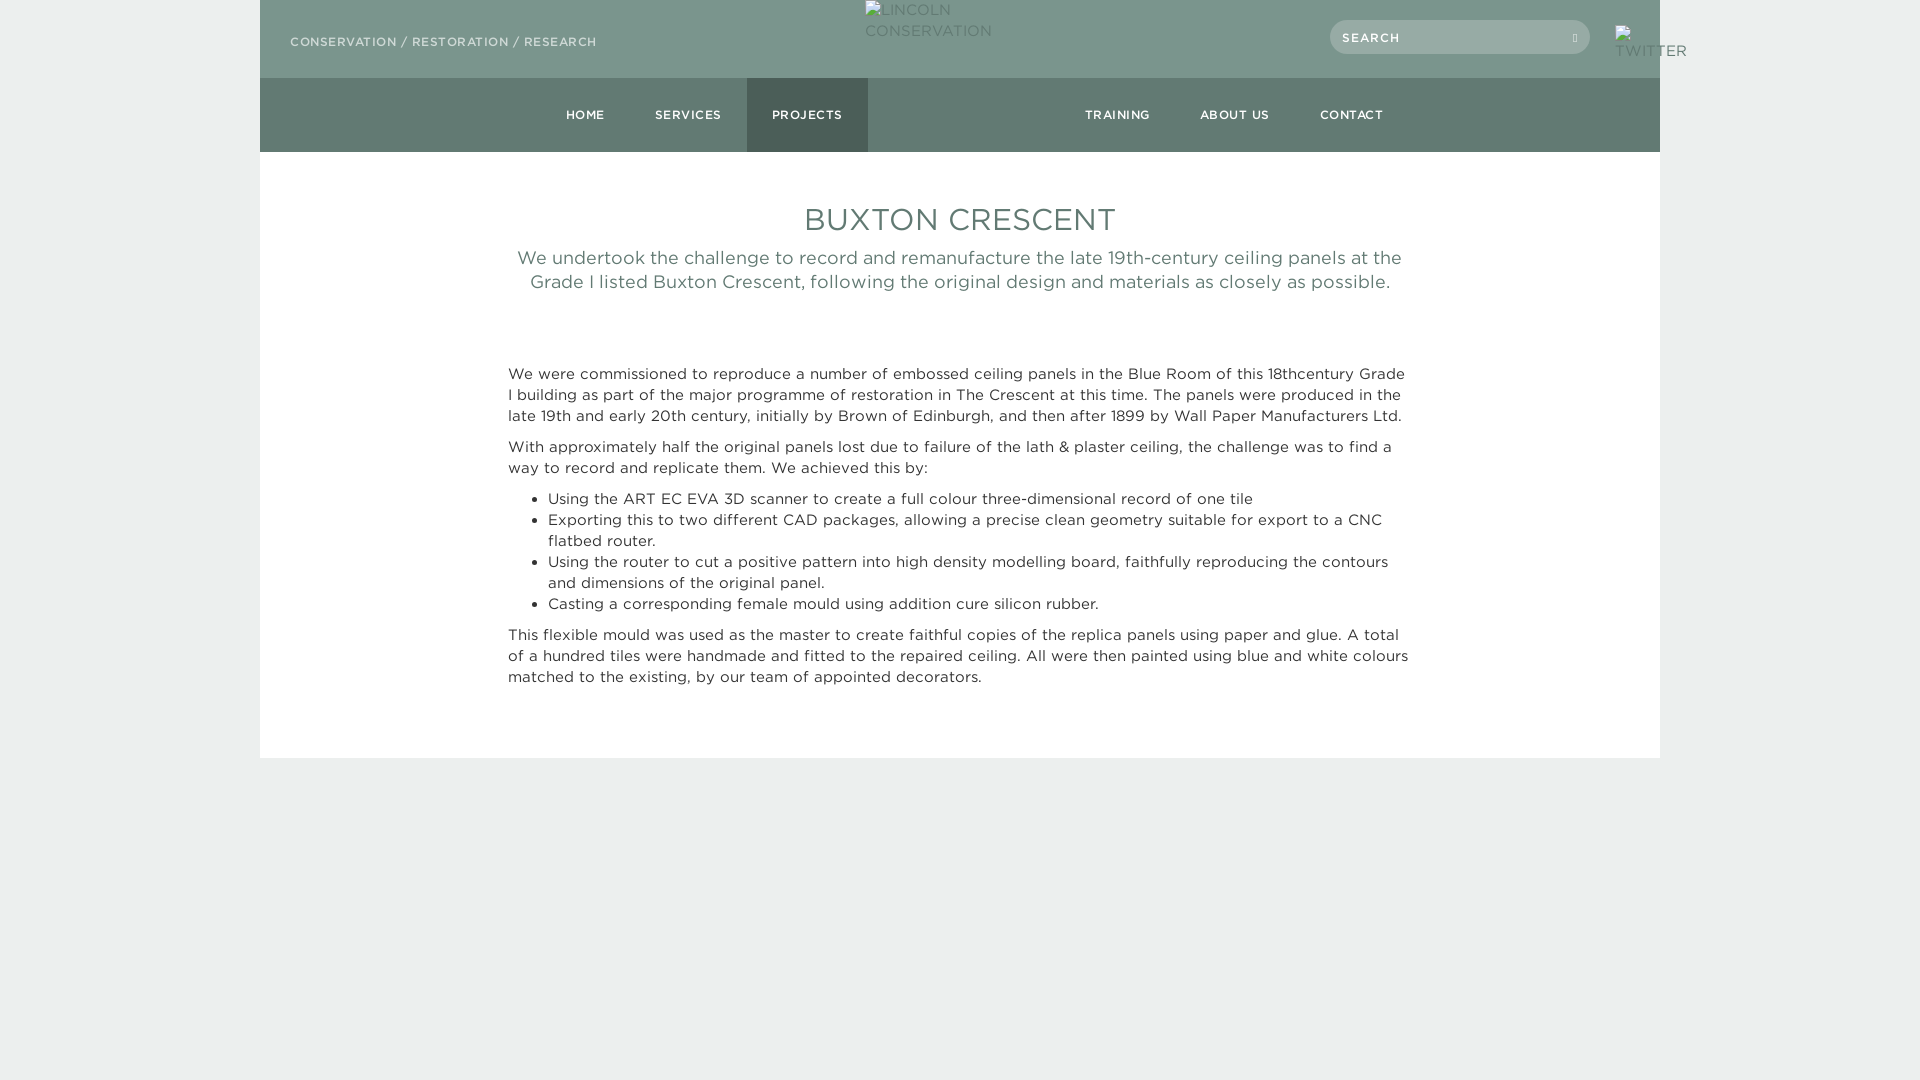  Describe the element at coordinates (1117, 114) in the screenshot. I see `TRAINING` at that location.